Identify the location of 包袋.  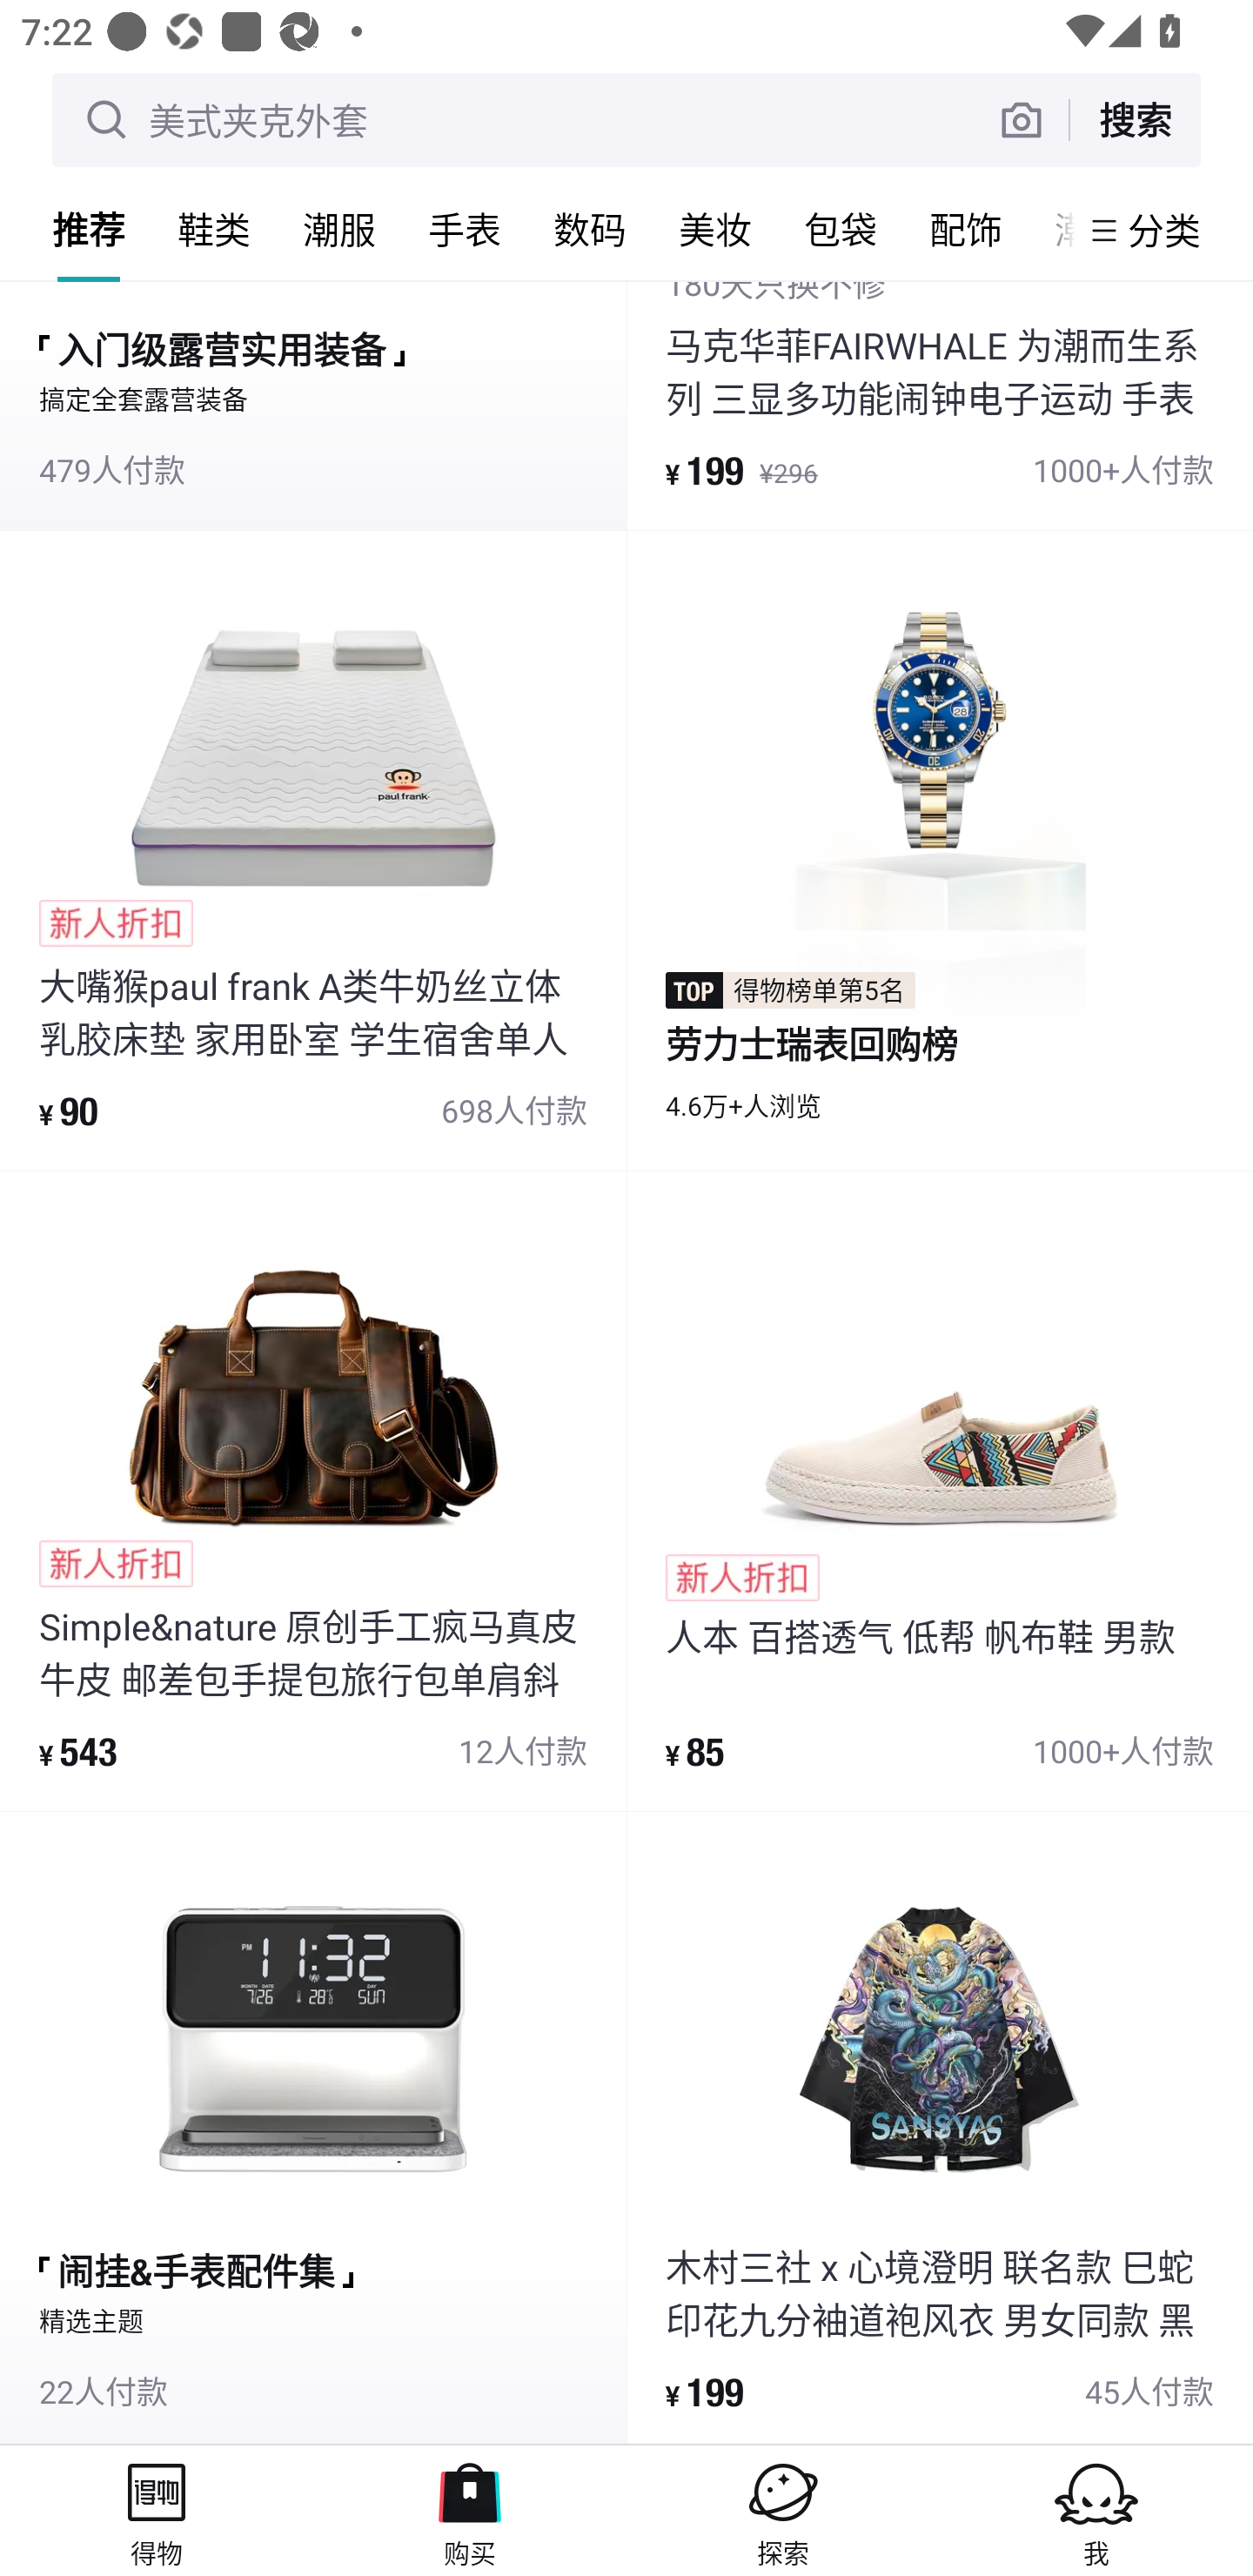
(841, 229).